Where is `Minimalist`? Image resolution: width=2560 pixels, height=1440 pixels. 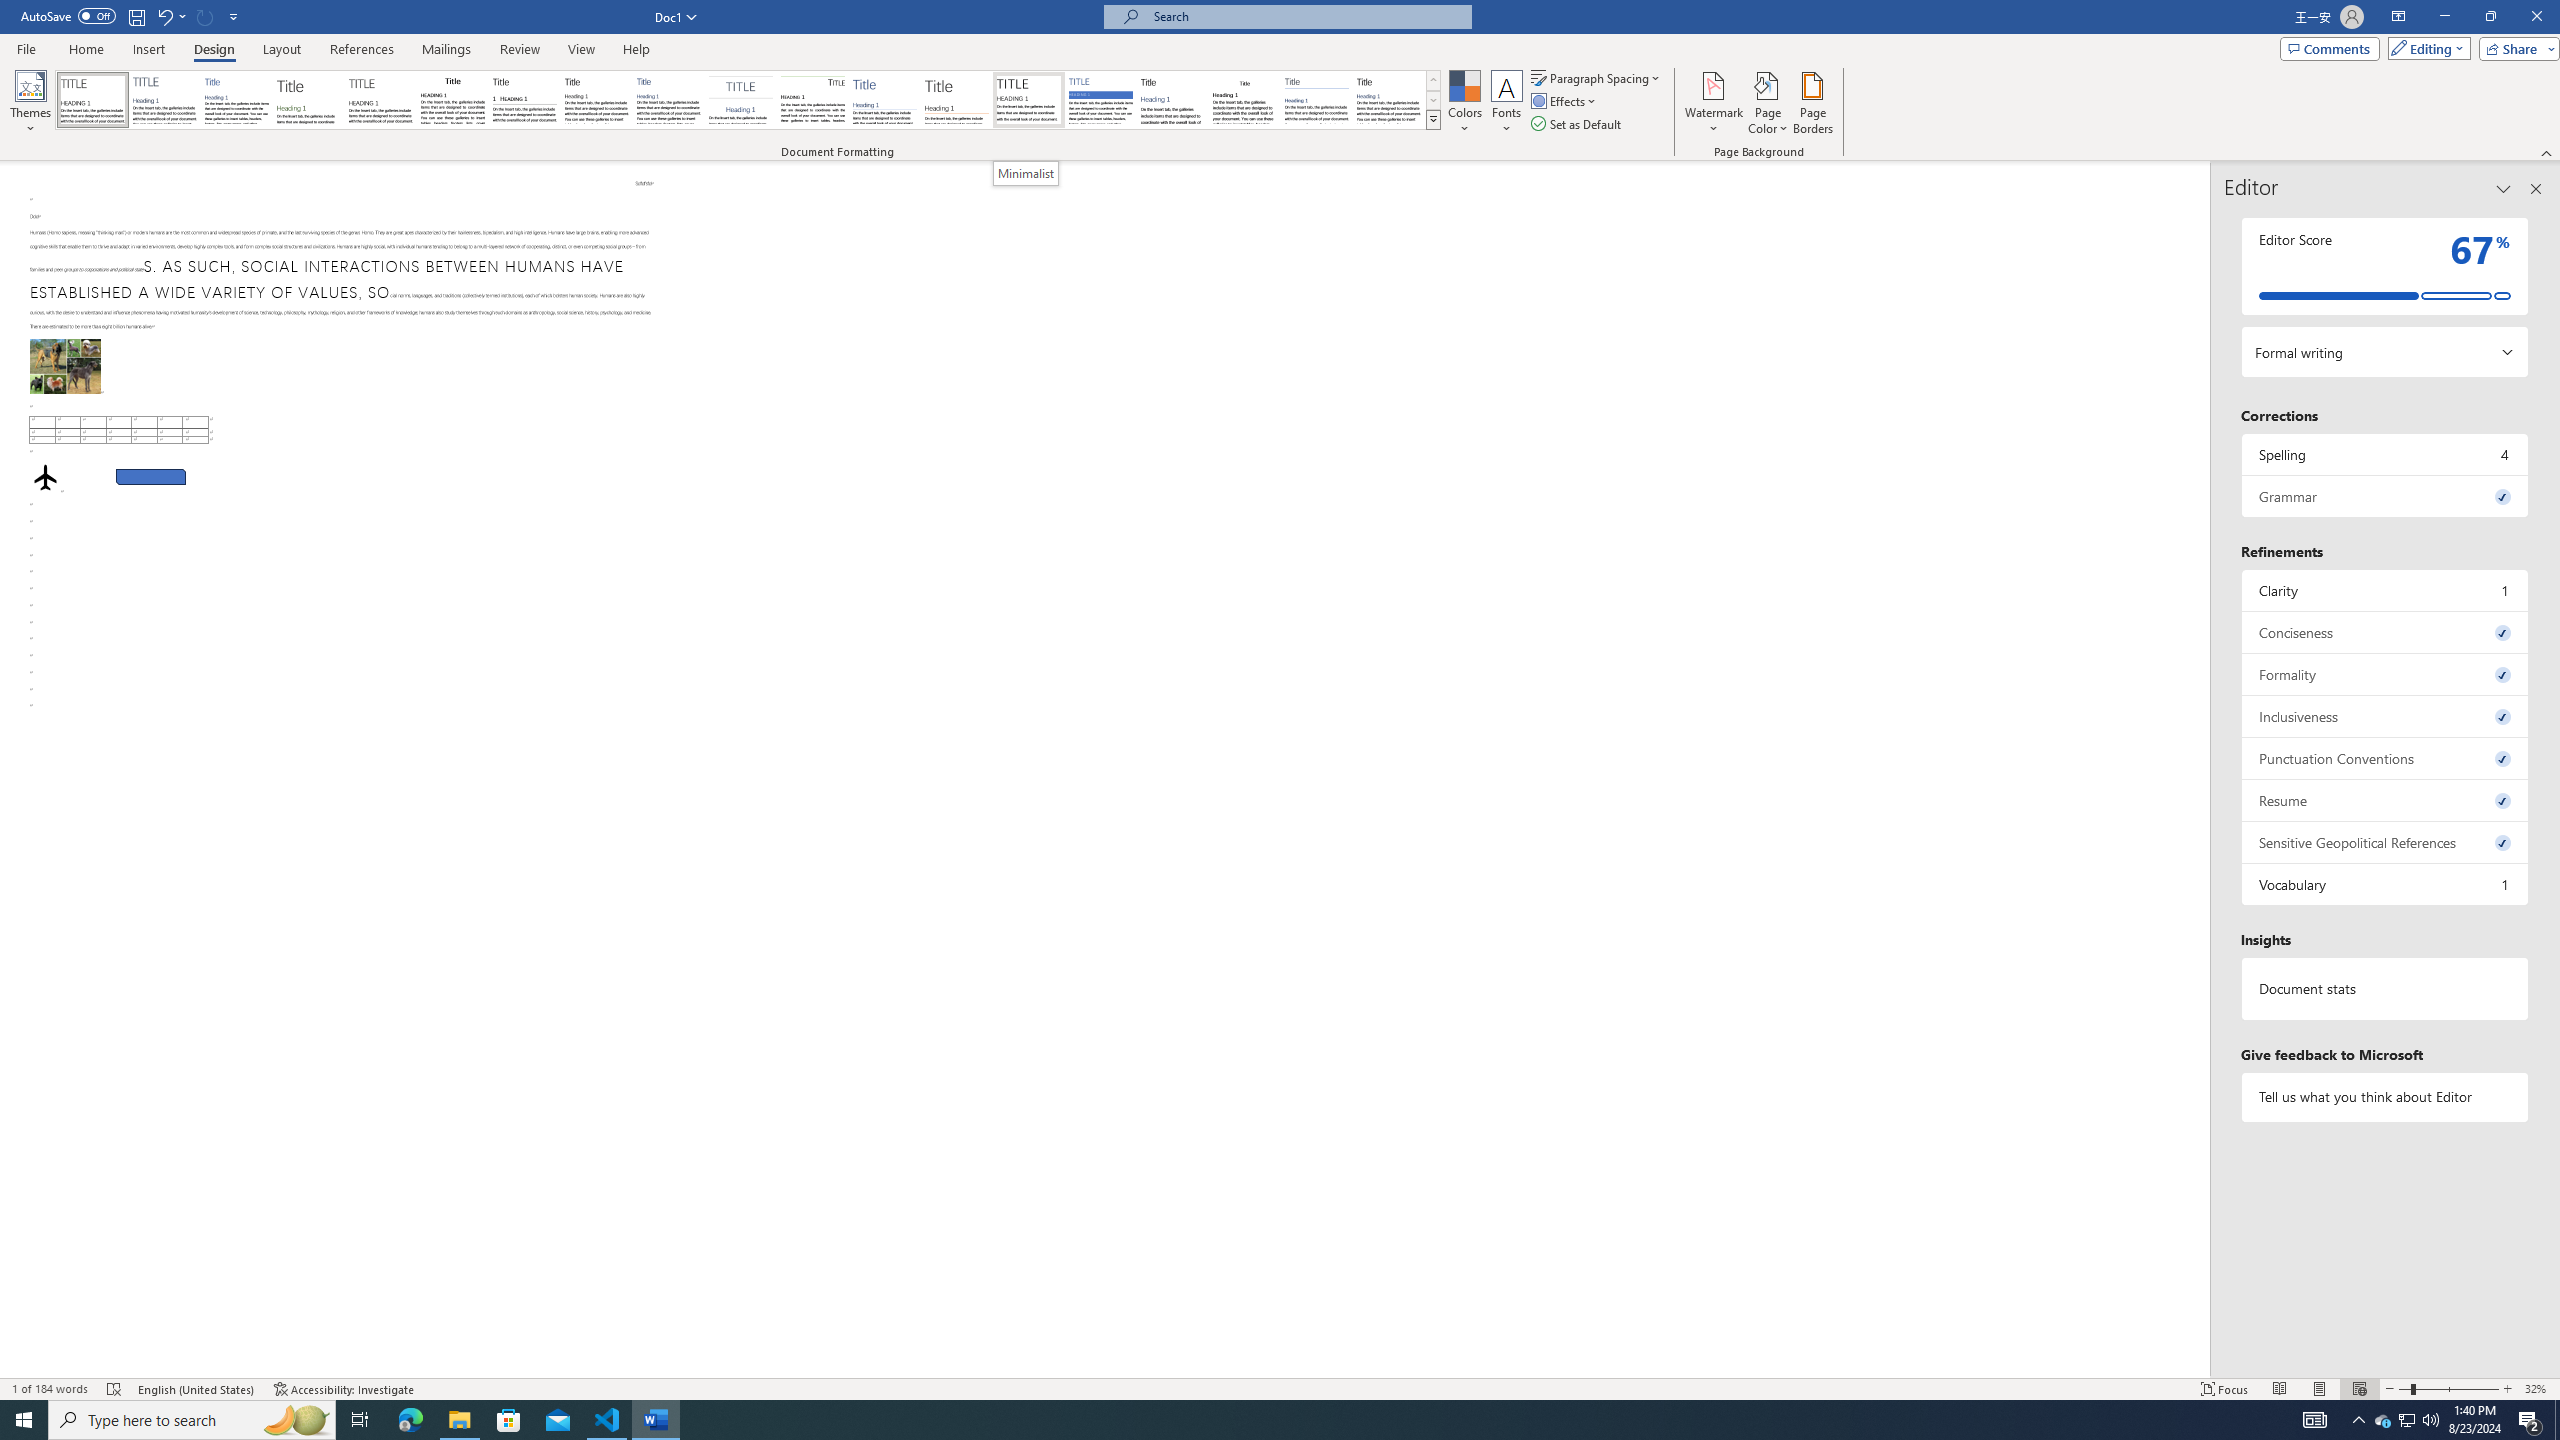
Minimalist is located at coordinates (1026, 173).